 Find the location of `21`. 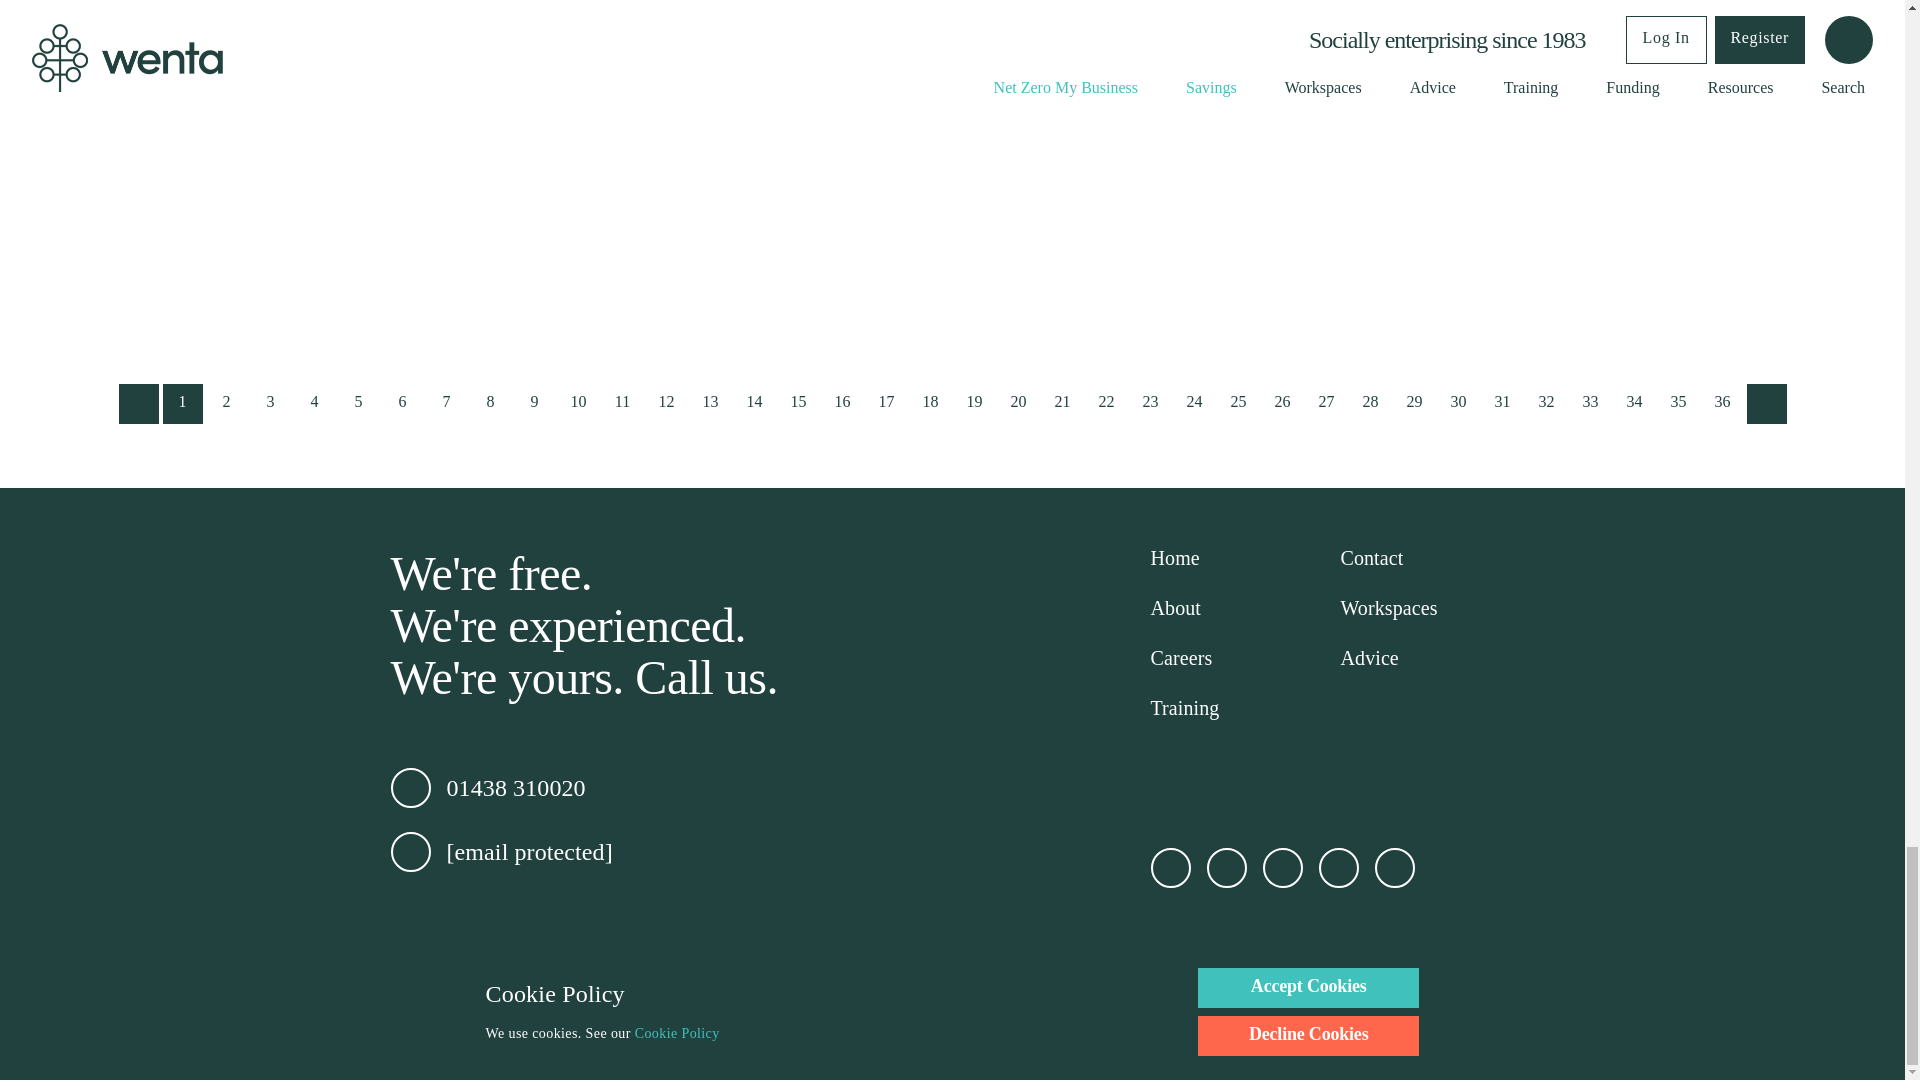

21 is located at coordinates (1062, 404).